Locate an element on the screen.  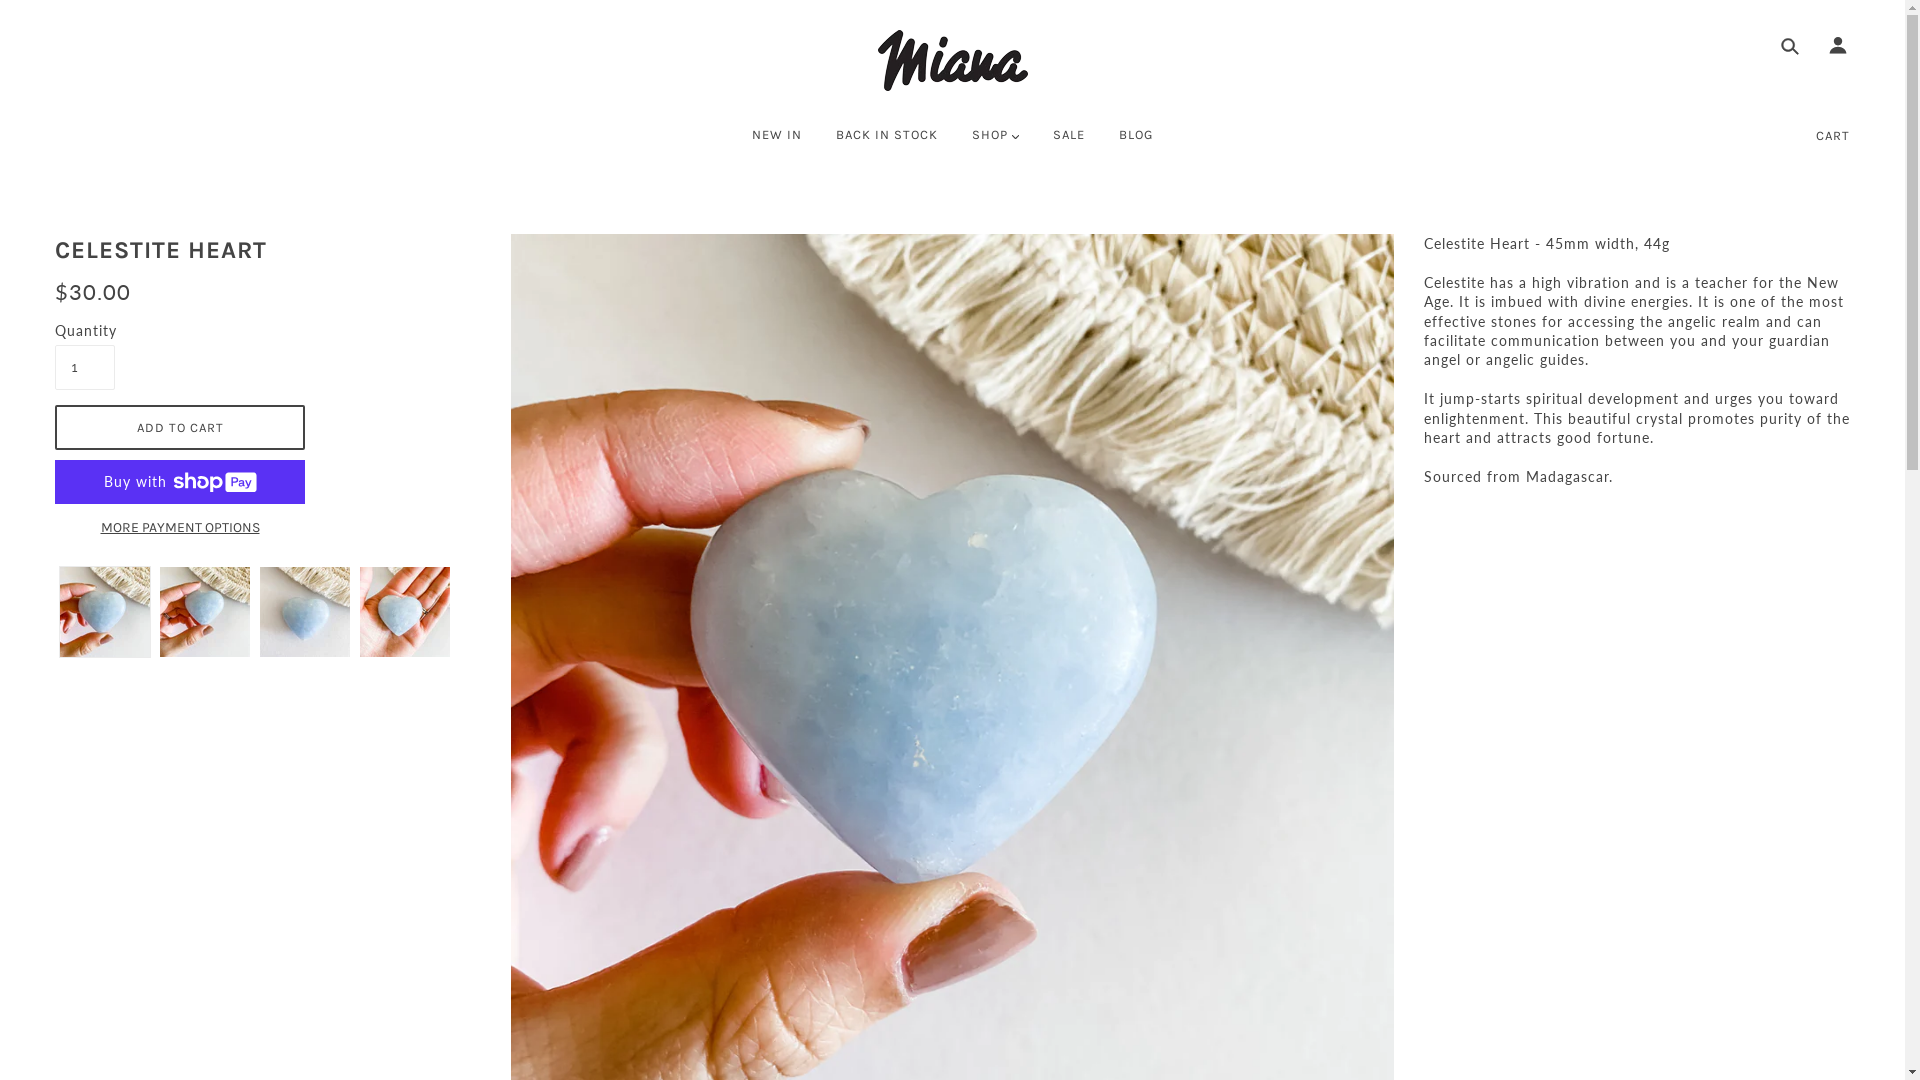
Miana Jewels is located at coordinates (953, 60).